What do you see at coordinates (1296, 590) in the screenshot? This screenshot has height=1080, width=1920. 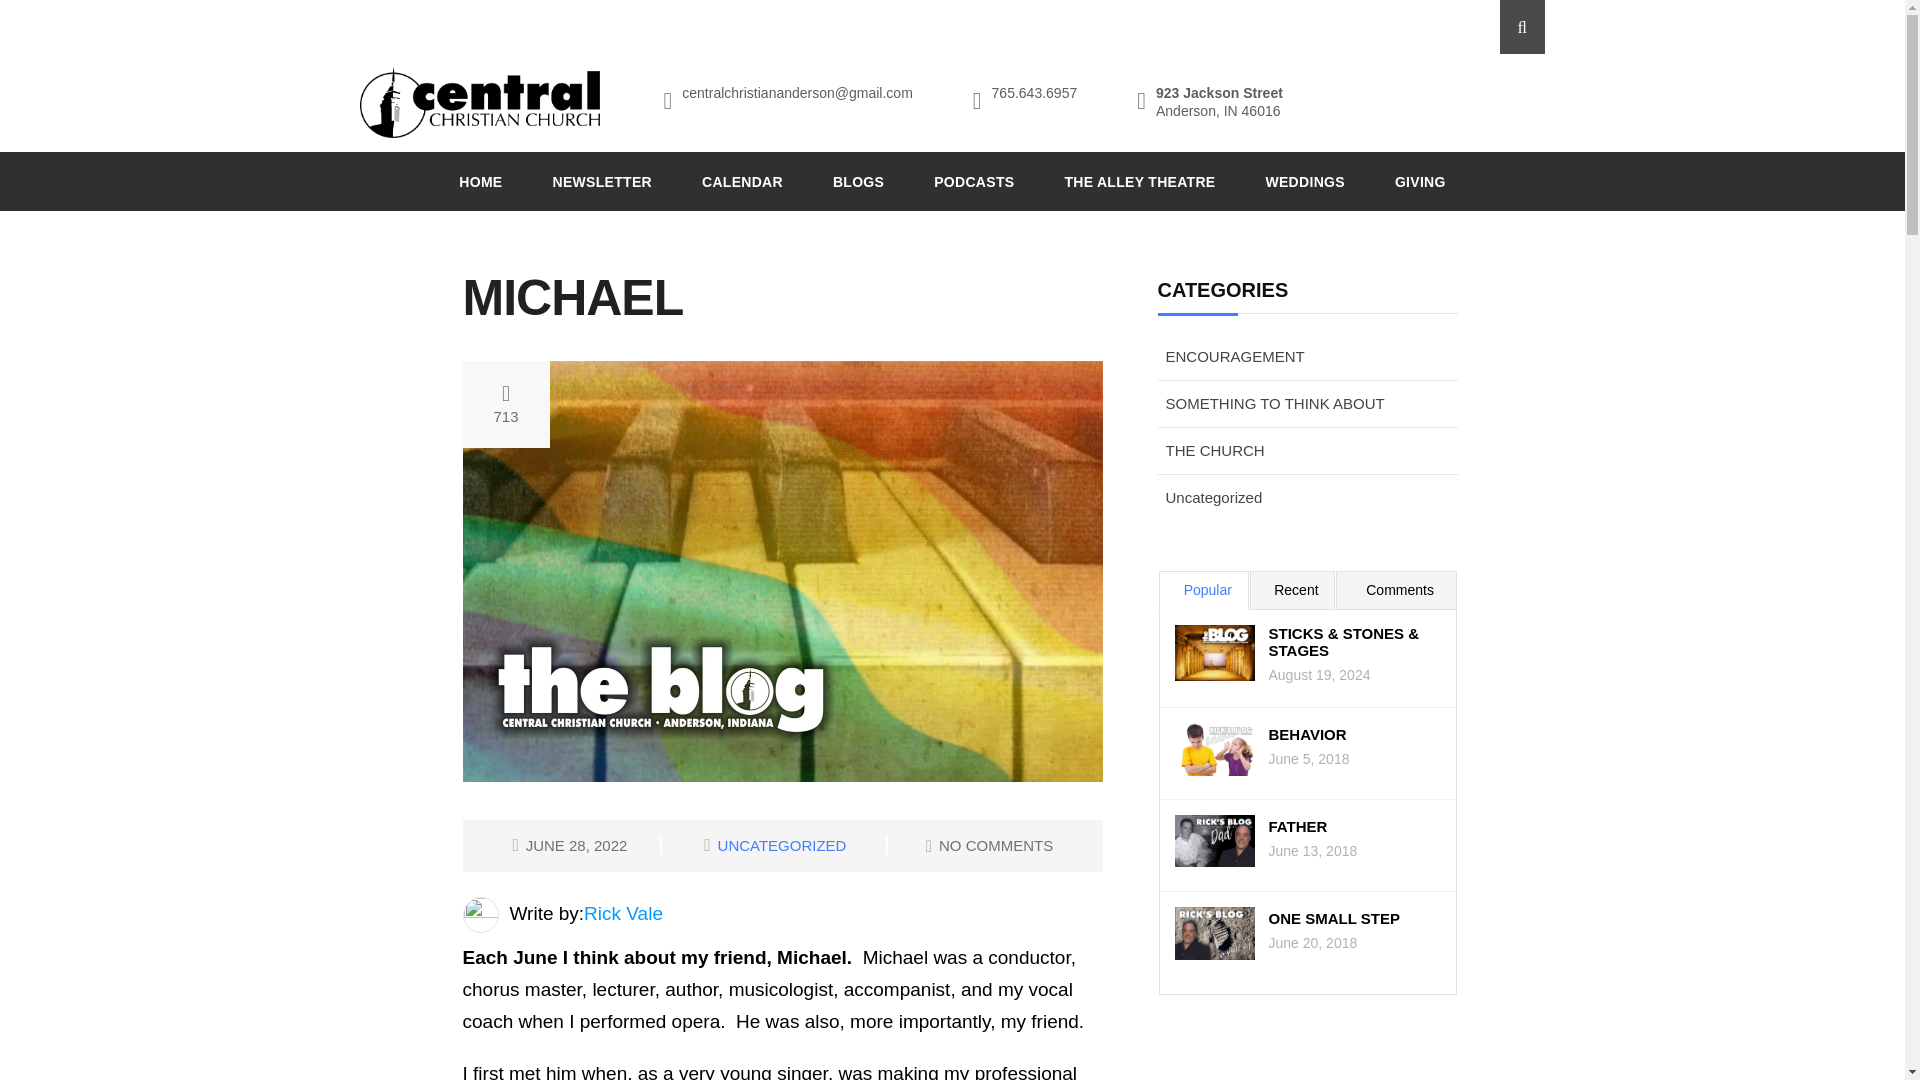 I see `Recent` at bounding box center [1296, 590].